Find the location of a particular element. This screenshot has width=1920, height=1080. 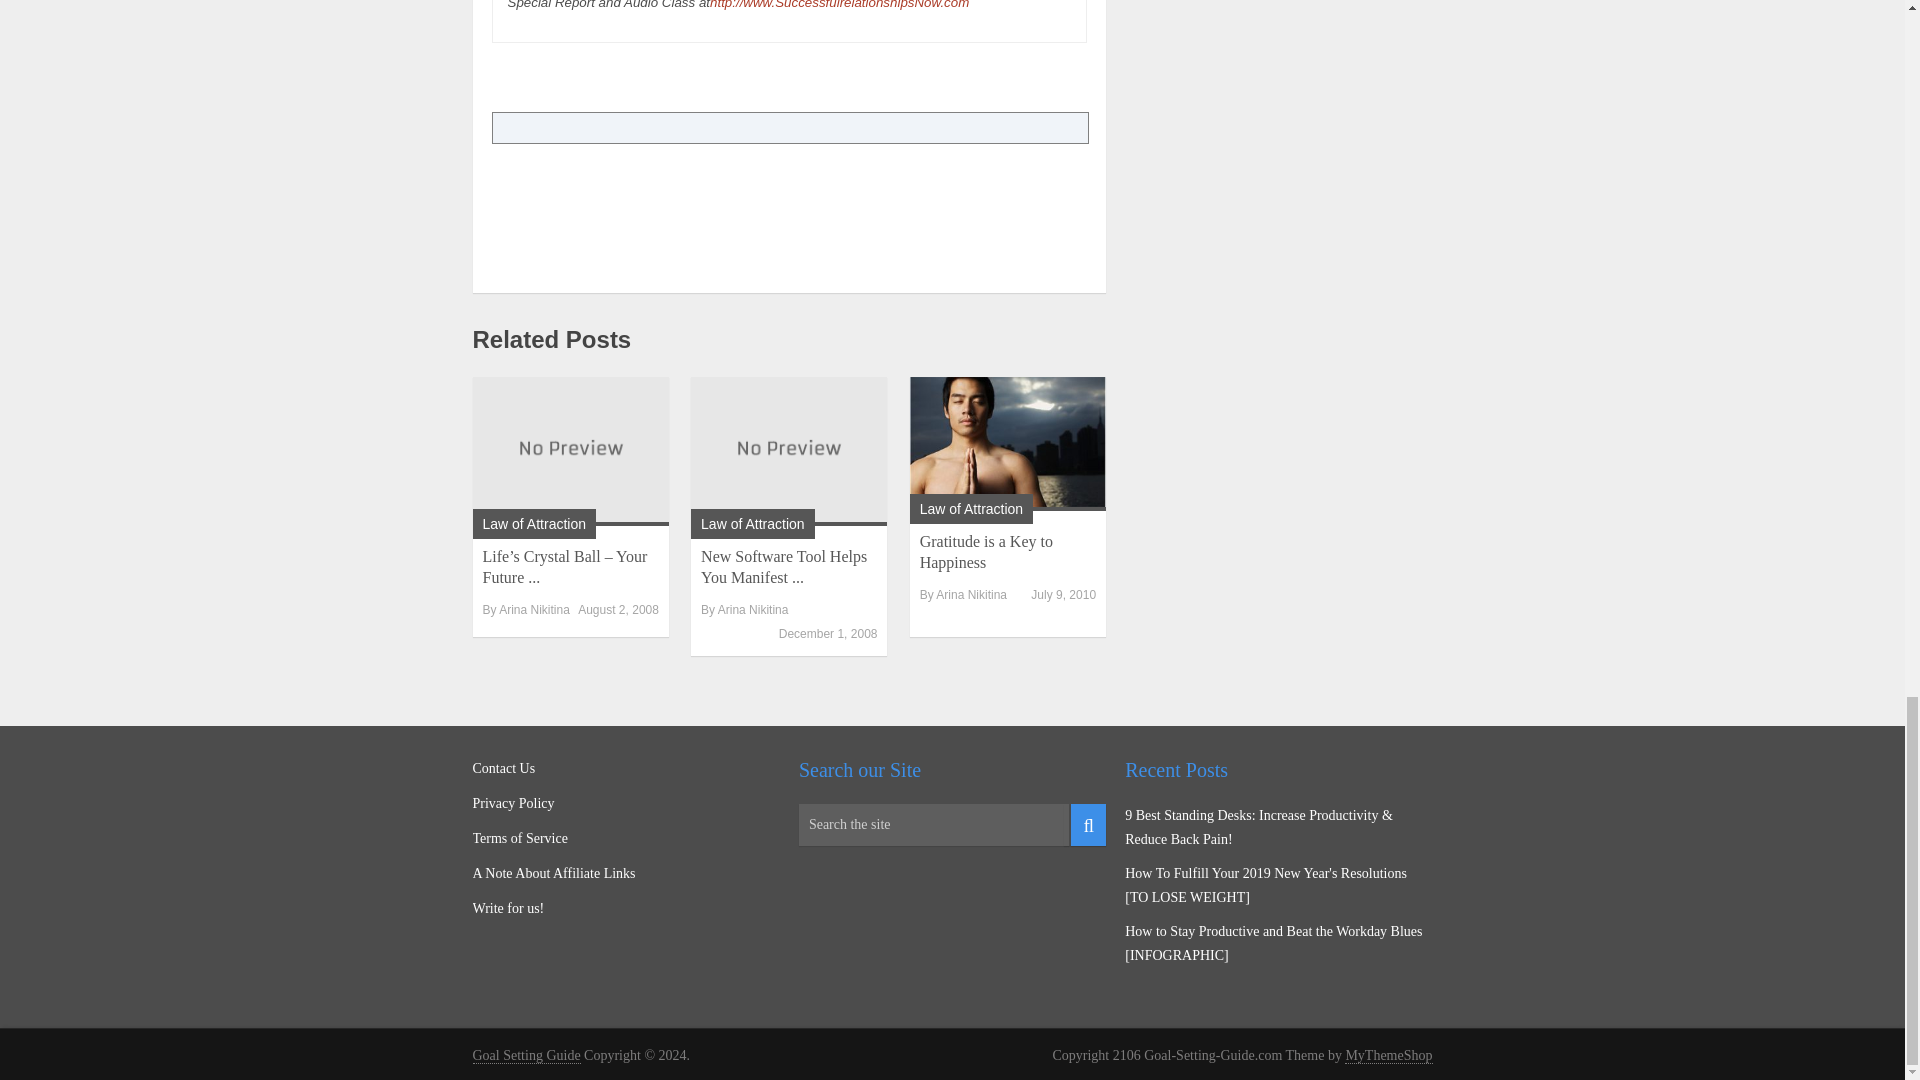

View all posts in Law of Attraction is located at coordinates (971, 509).